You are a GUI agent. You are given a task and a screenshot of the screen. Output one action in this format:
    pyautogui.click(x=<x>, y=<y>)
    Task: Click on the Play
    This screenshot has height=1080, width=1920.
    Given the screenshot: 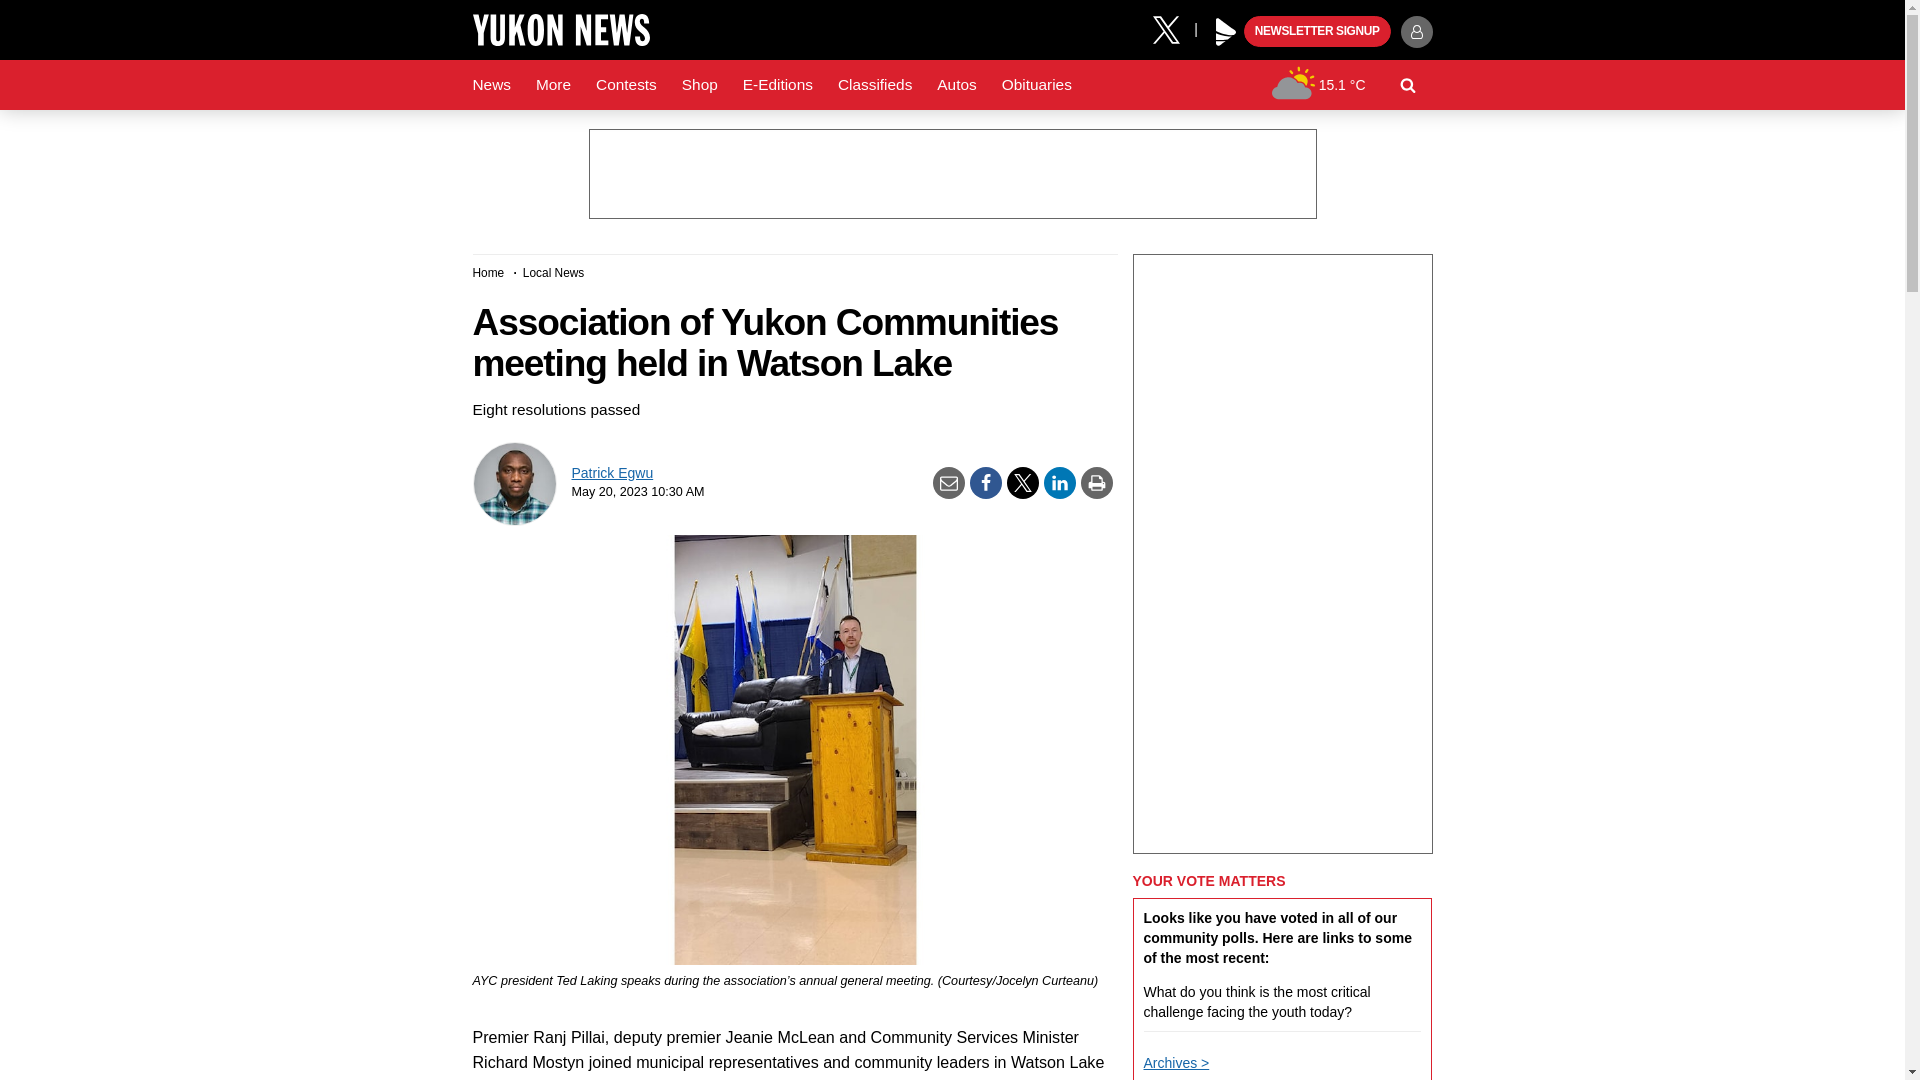 What is the action you would take?
    pyautogui.click(x=1226, y=32)
    